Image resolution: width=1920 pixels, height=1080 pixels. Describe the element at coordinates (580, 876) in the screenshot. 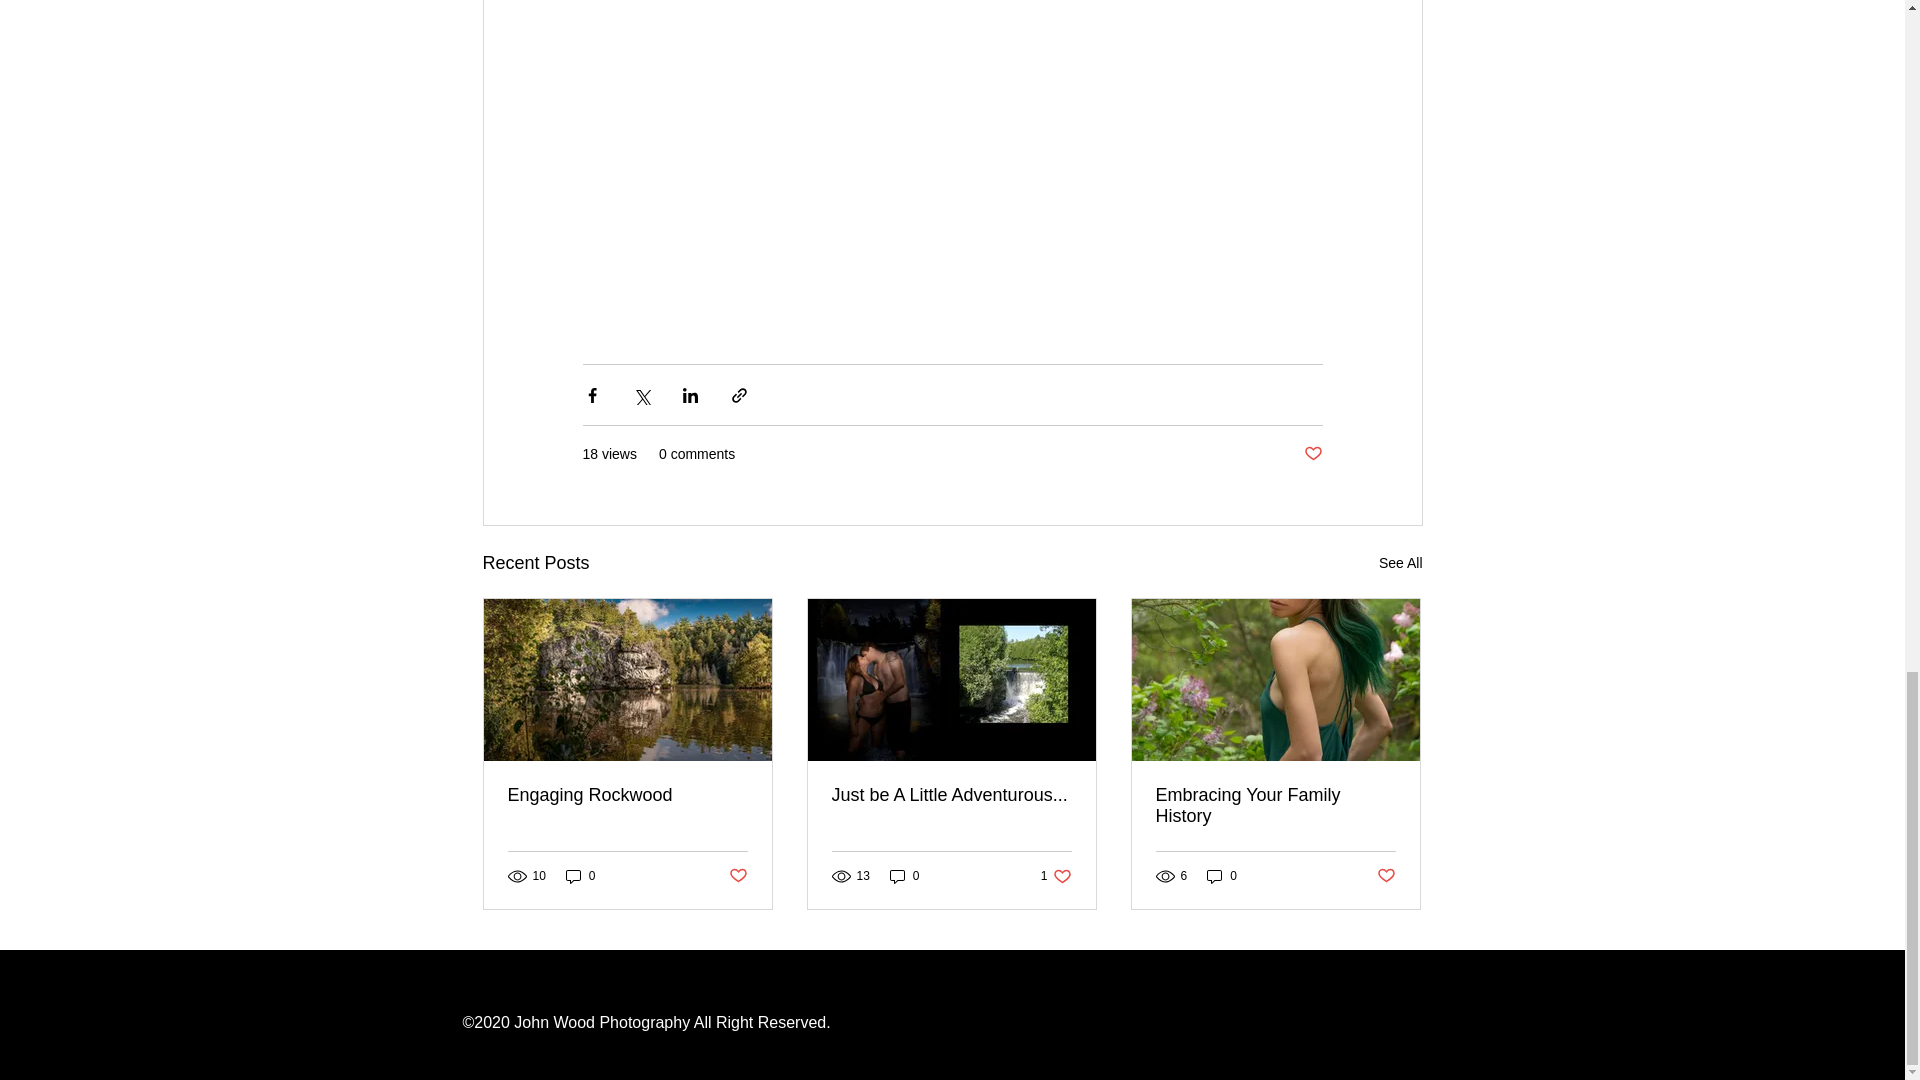

I see `0` at that location.